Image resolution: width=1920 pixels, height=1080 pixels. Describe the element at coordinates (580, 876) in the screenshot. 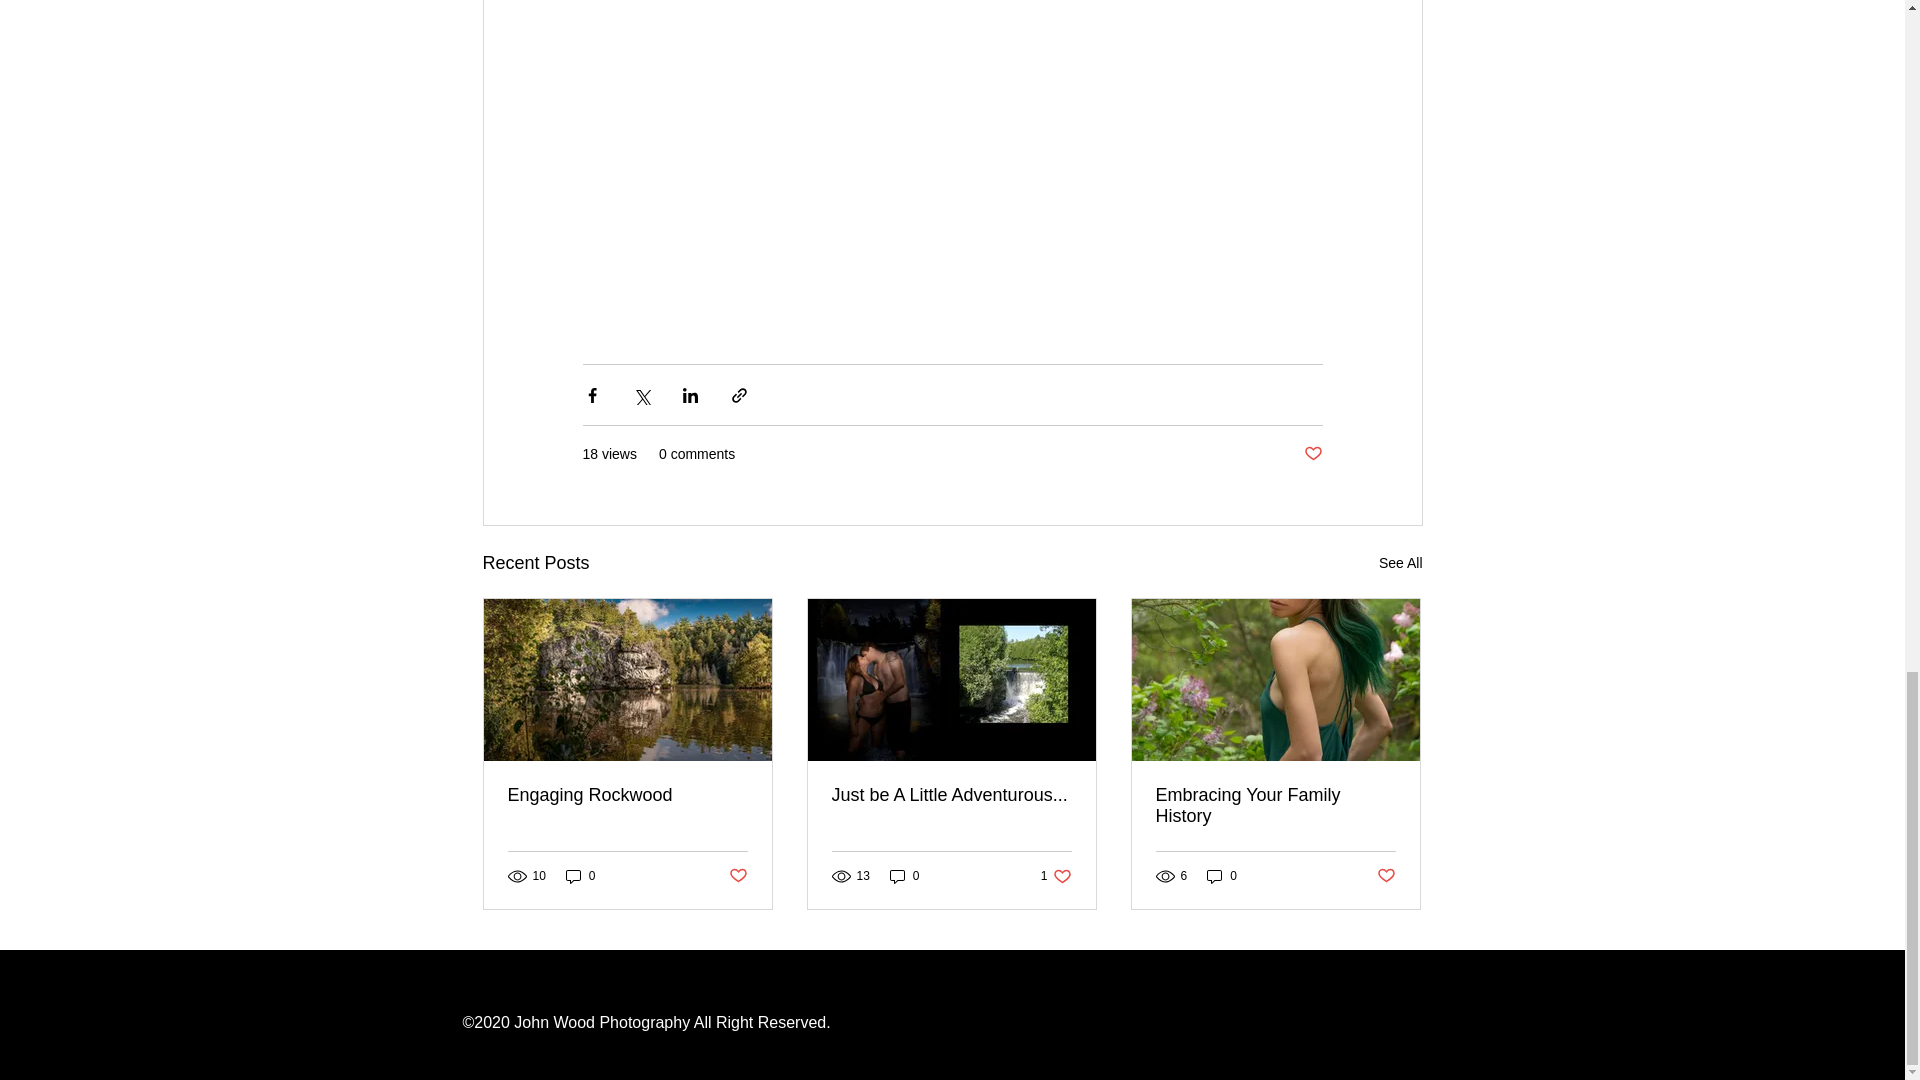

I see `0` at that location.